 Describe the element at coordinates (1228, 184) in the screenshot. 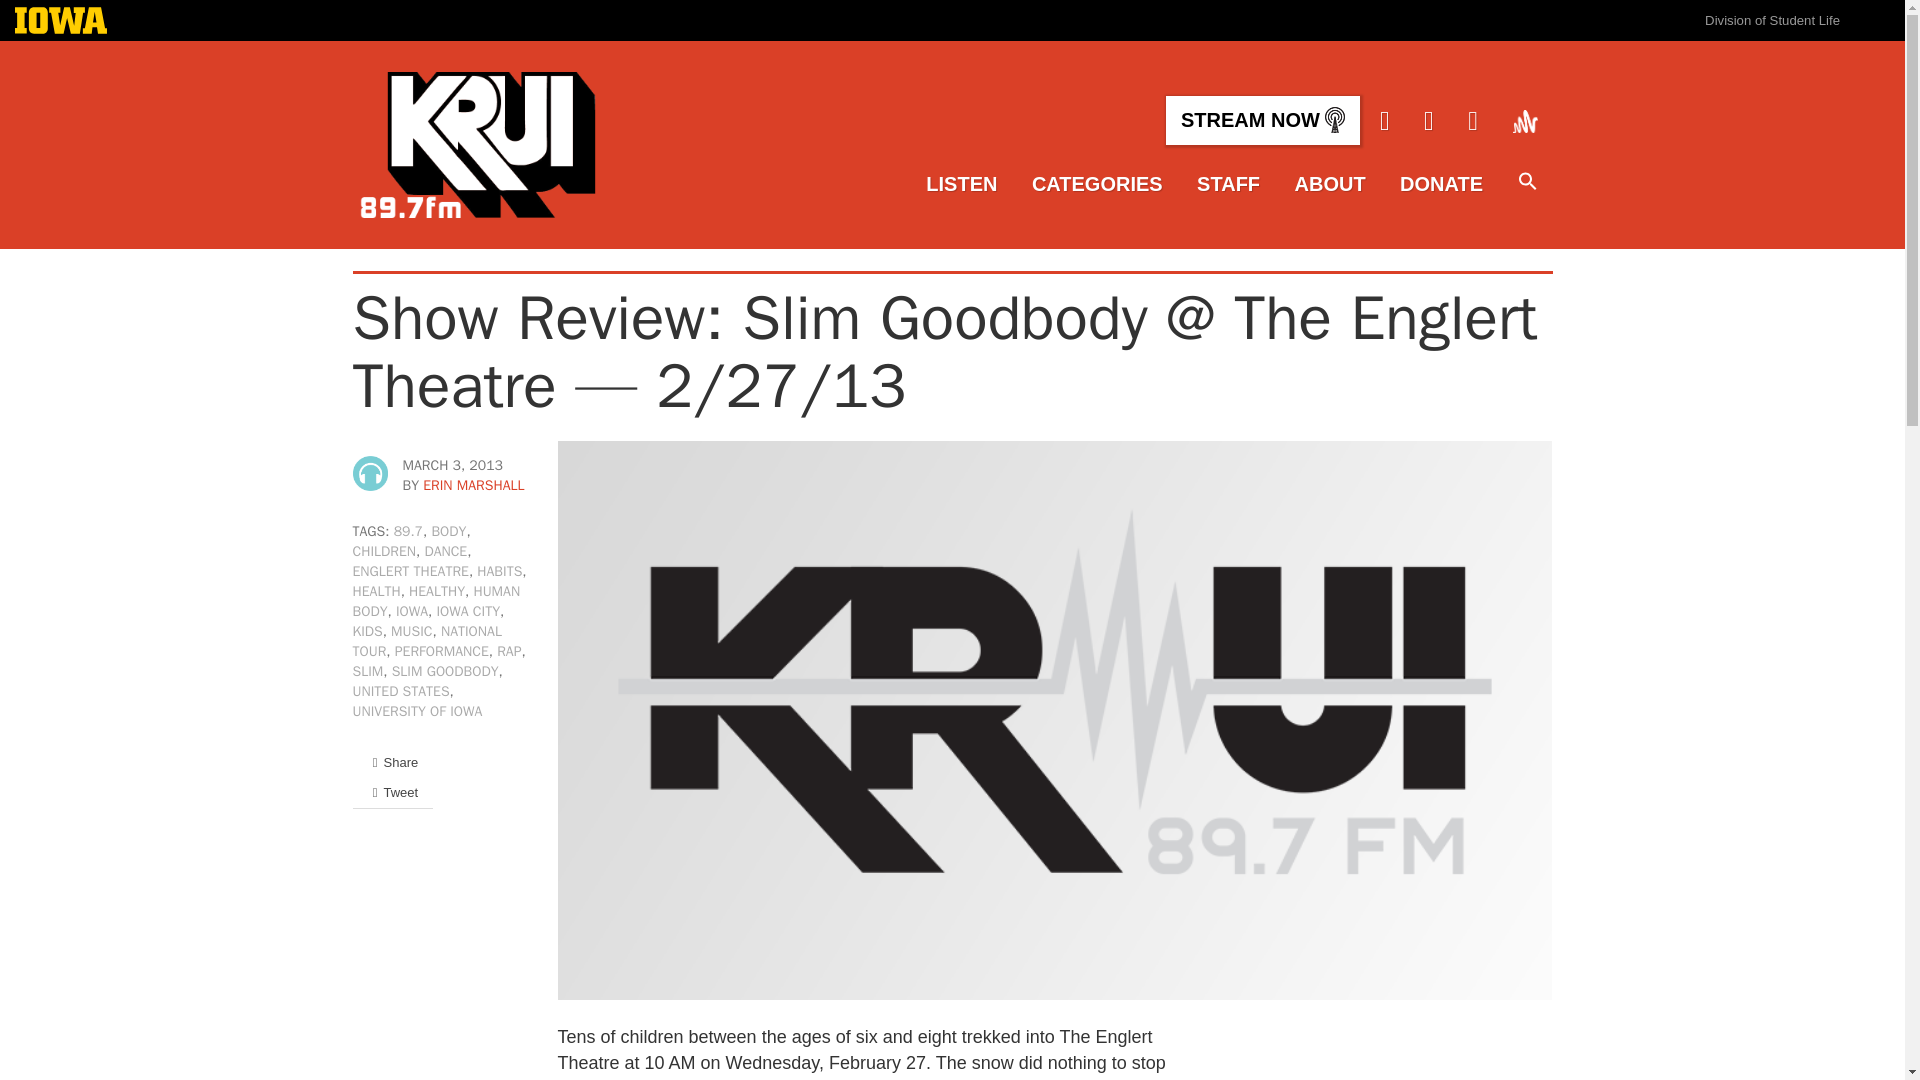

I see `STAFF` at that location.